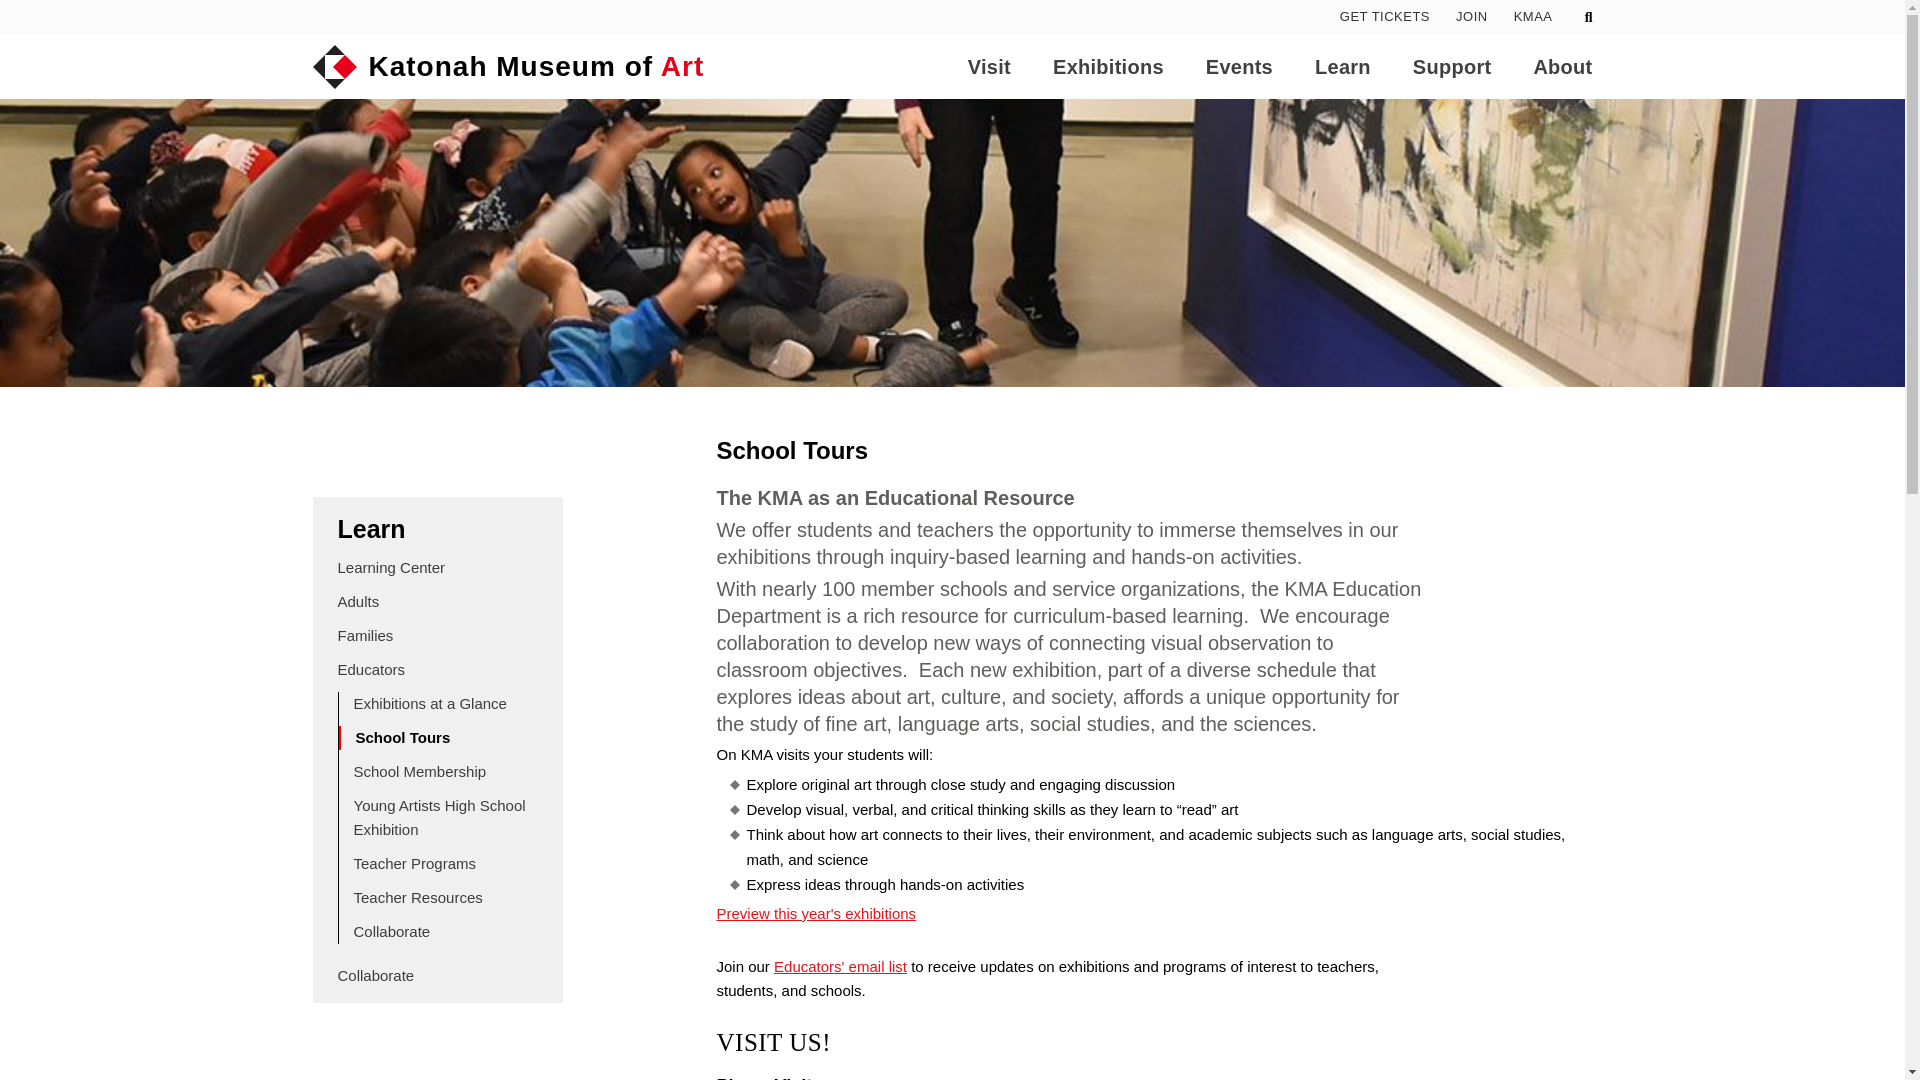 Image resolution: width=1920 pixels, height=1080 pixels. Describe the element at coordinates (1534, 16) in the screenshot. I see `KMAA` at that location.